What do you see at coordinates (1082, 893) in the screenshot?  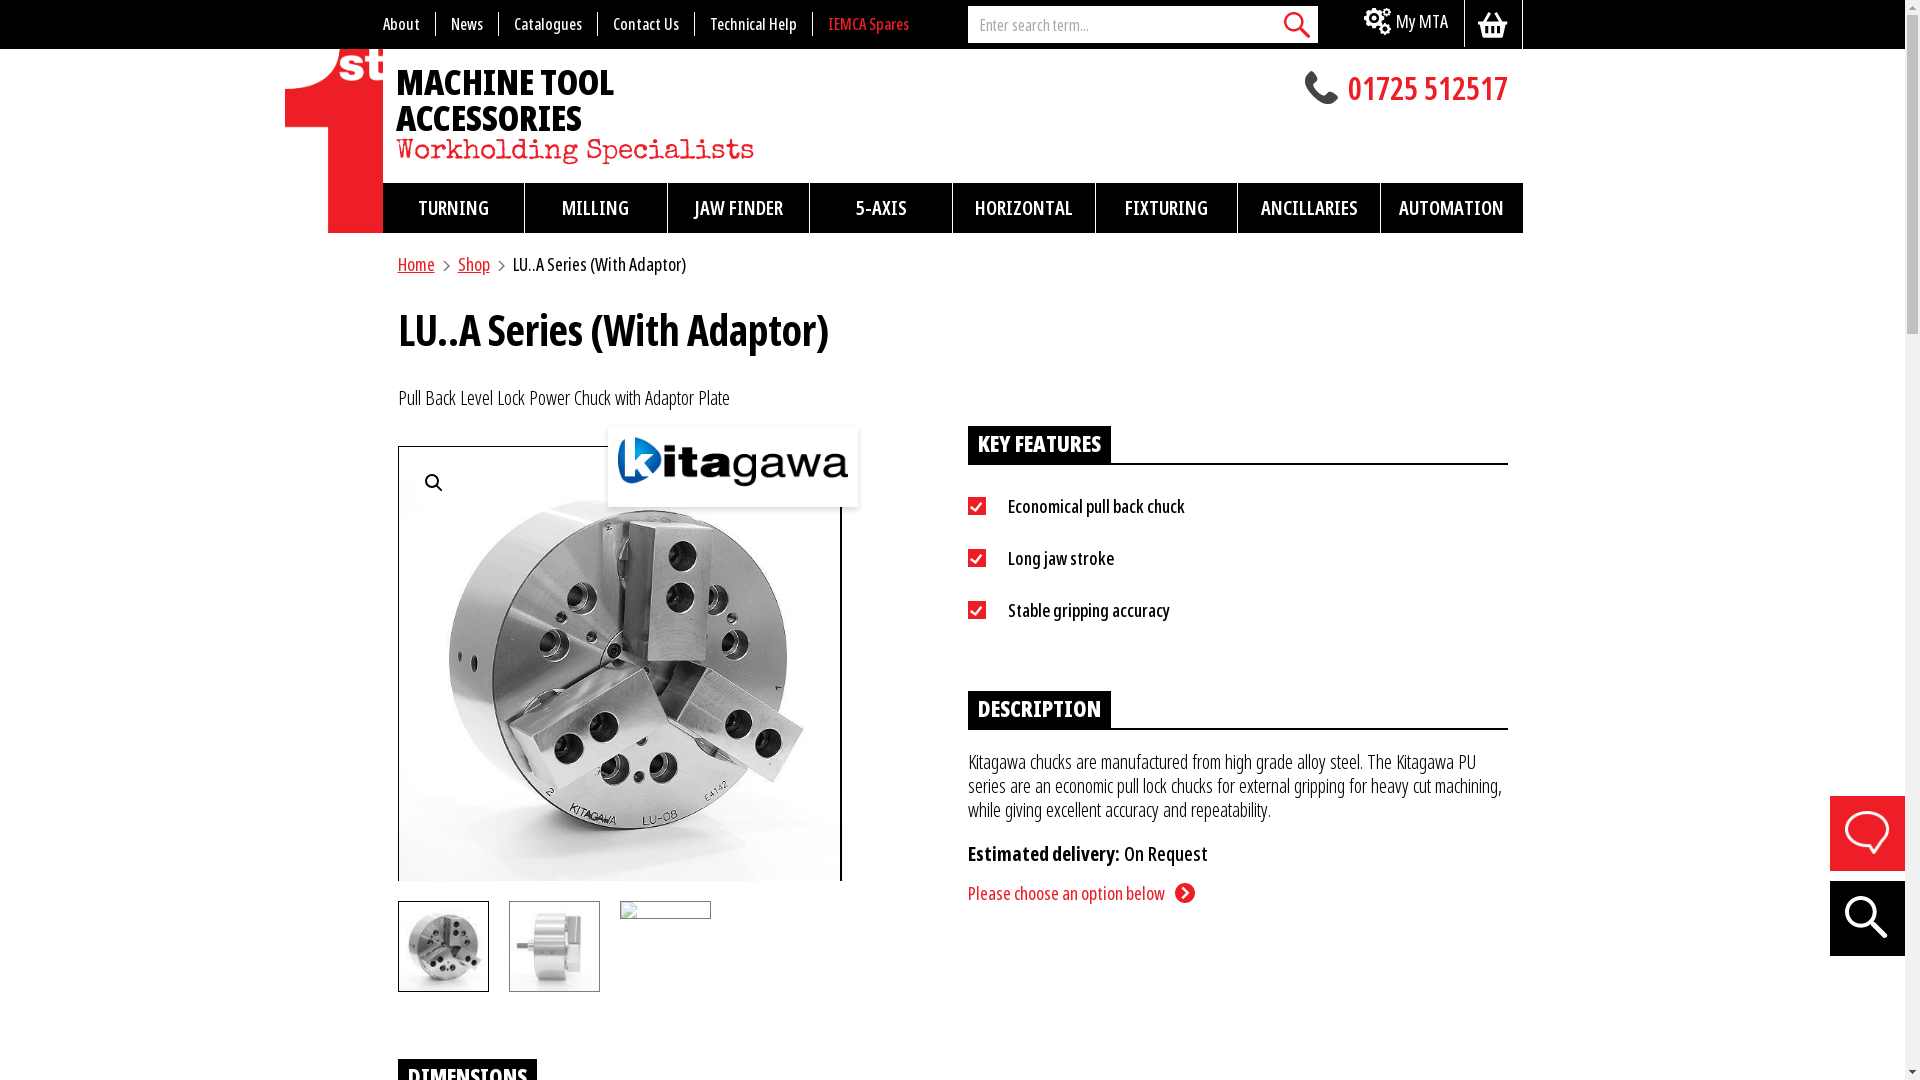 I see `Please choose an option below` at bounding box center [1082, 893].